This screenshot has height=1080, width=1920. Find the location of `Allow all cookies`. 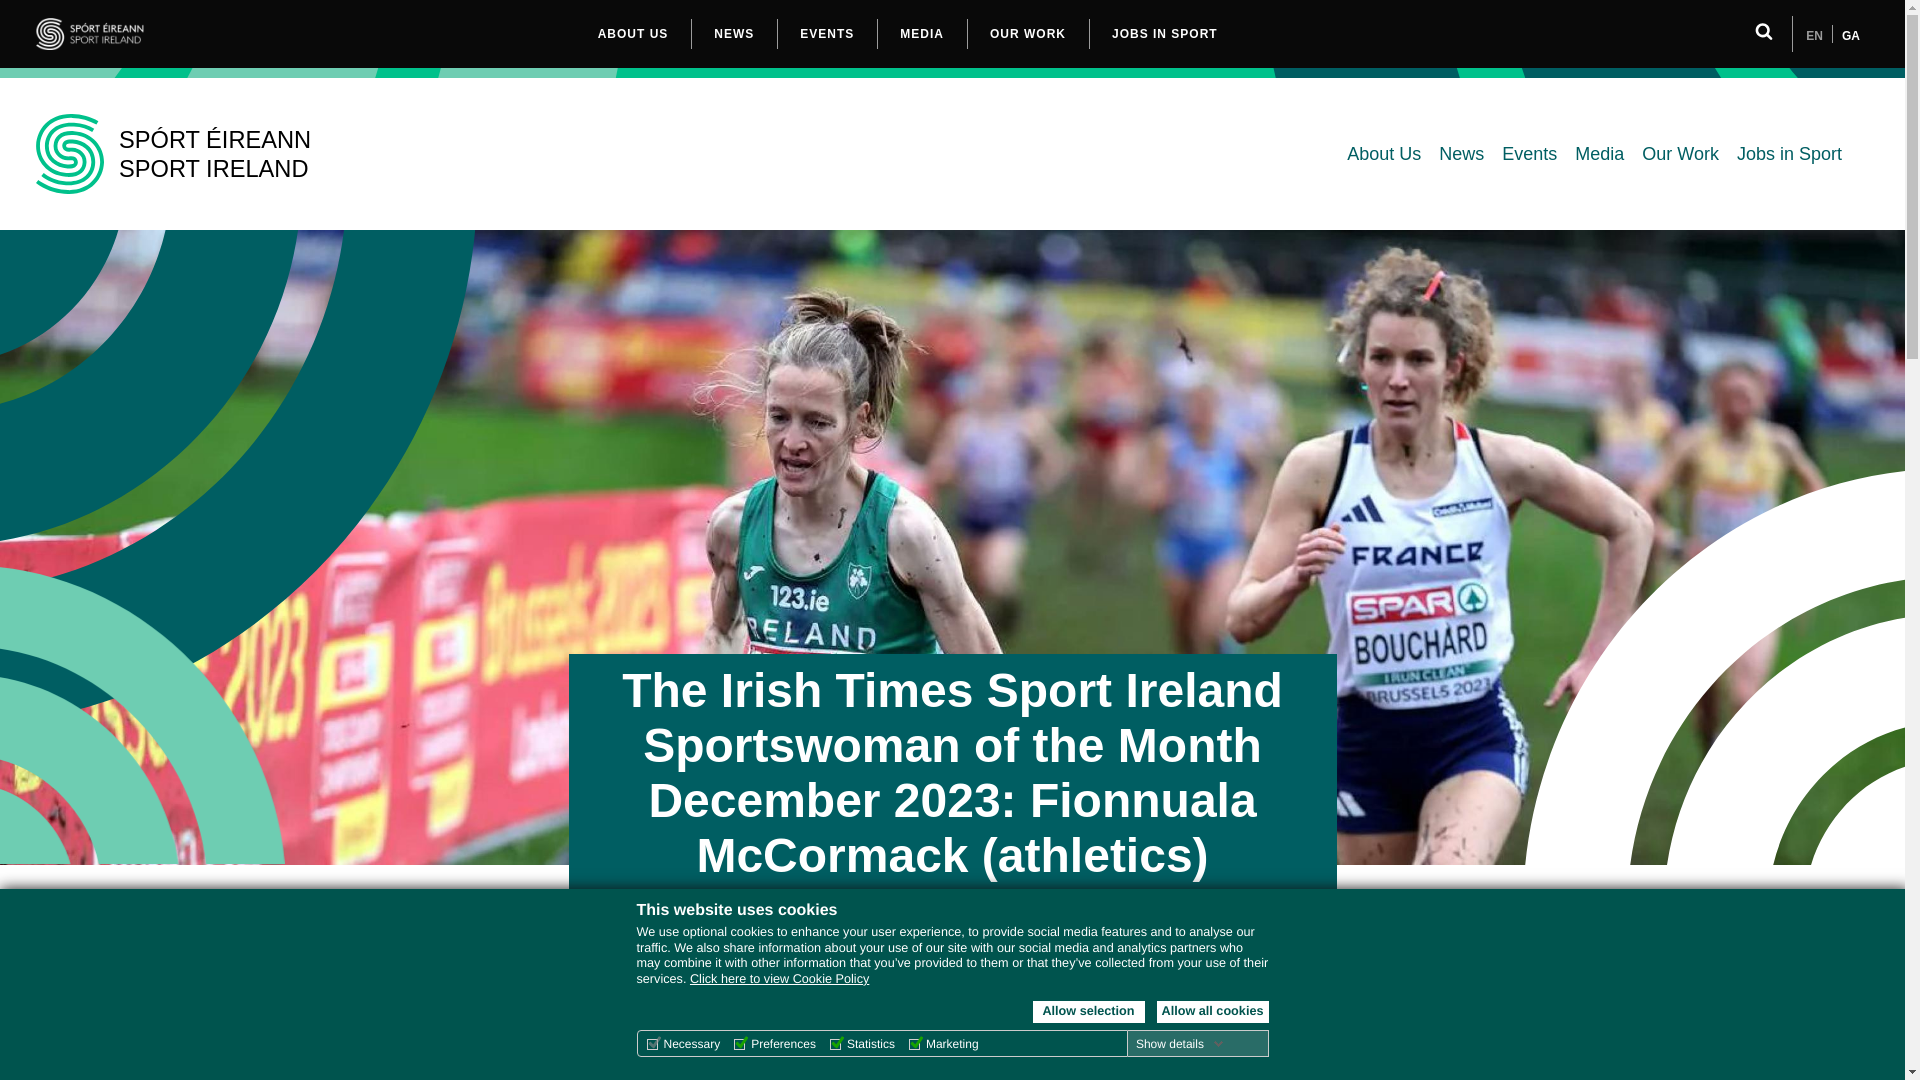

Allow all cookies is located at coordinates (1211, 1012).